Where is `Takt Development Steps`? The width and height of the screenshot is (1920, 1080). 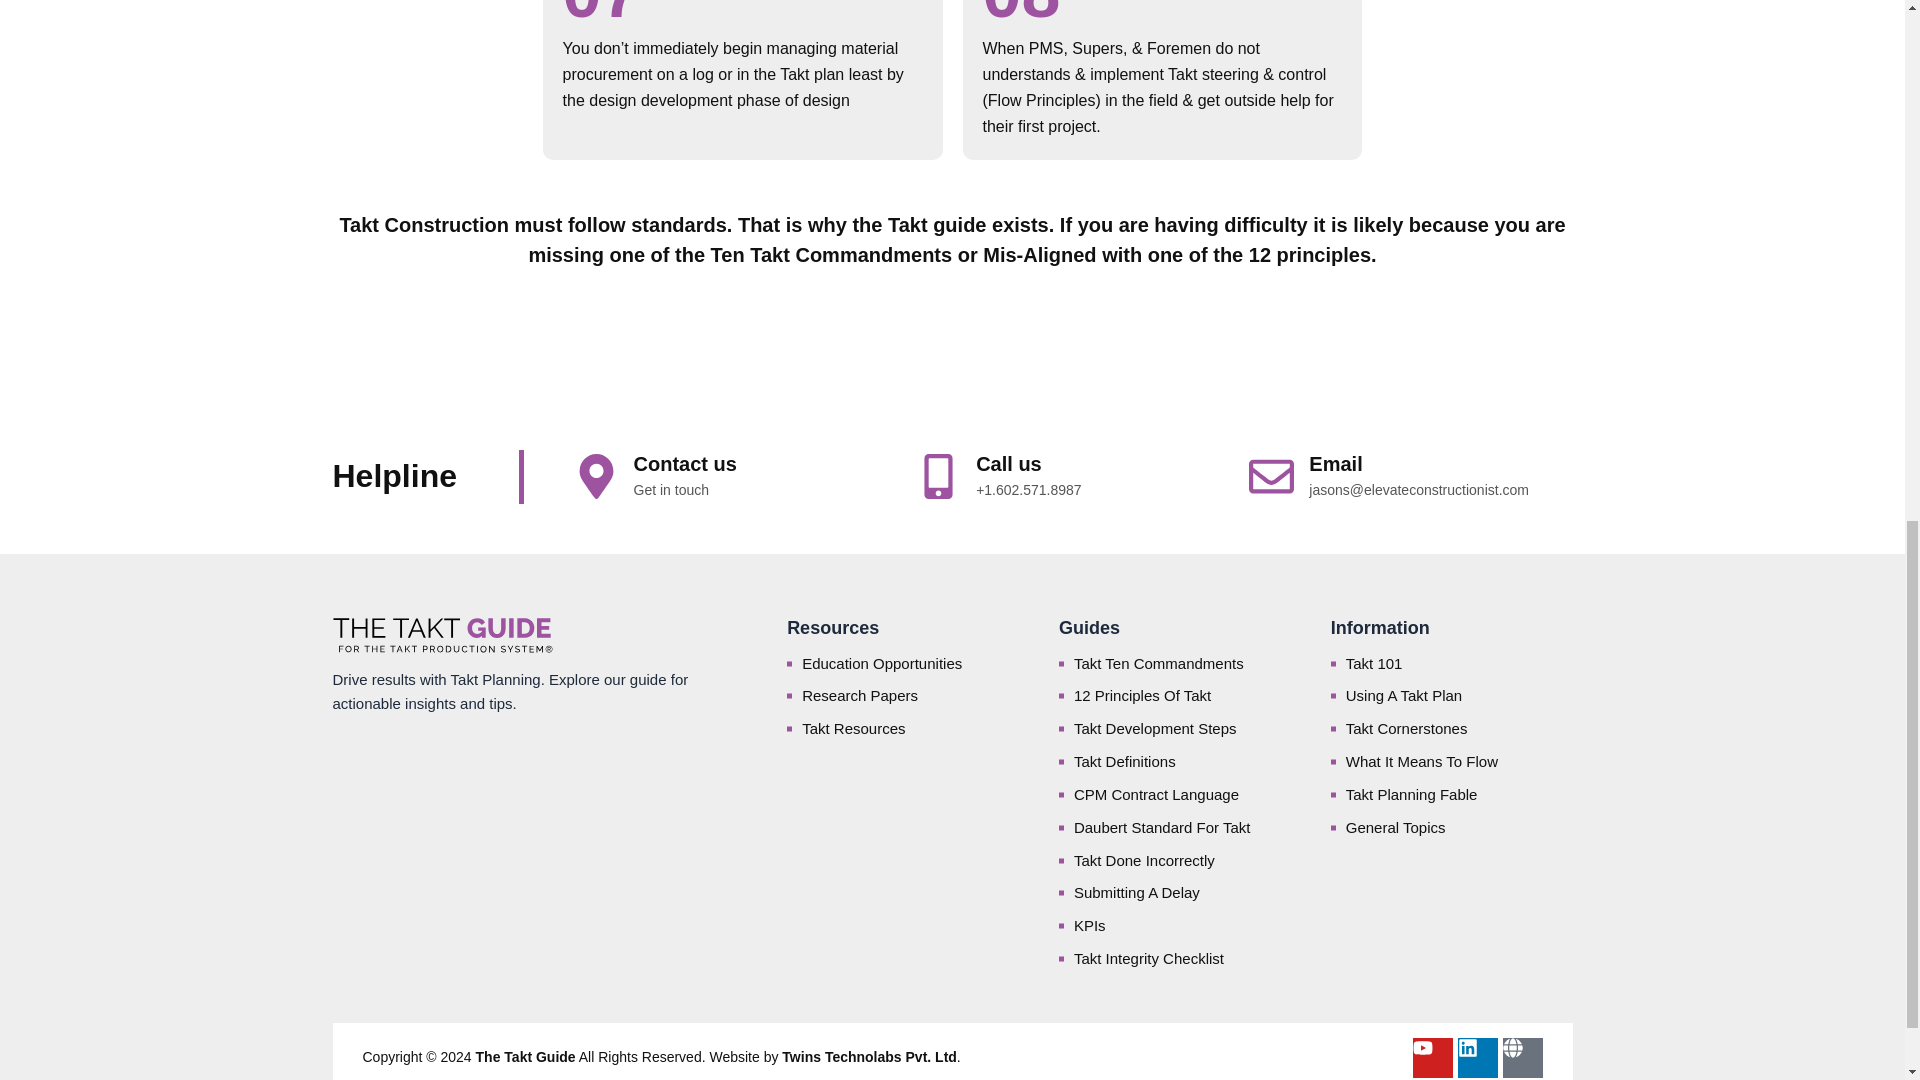 Takt Development Steps is located at coordinates (1180, 728).